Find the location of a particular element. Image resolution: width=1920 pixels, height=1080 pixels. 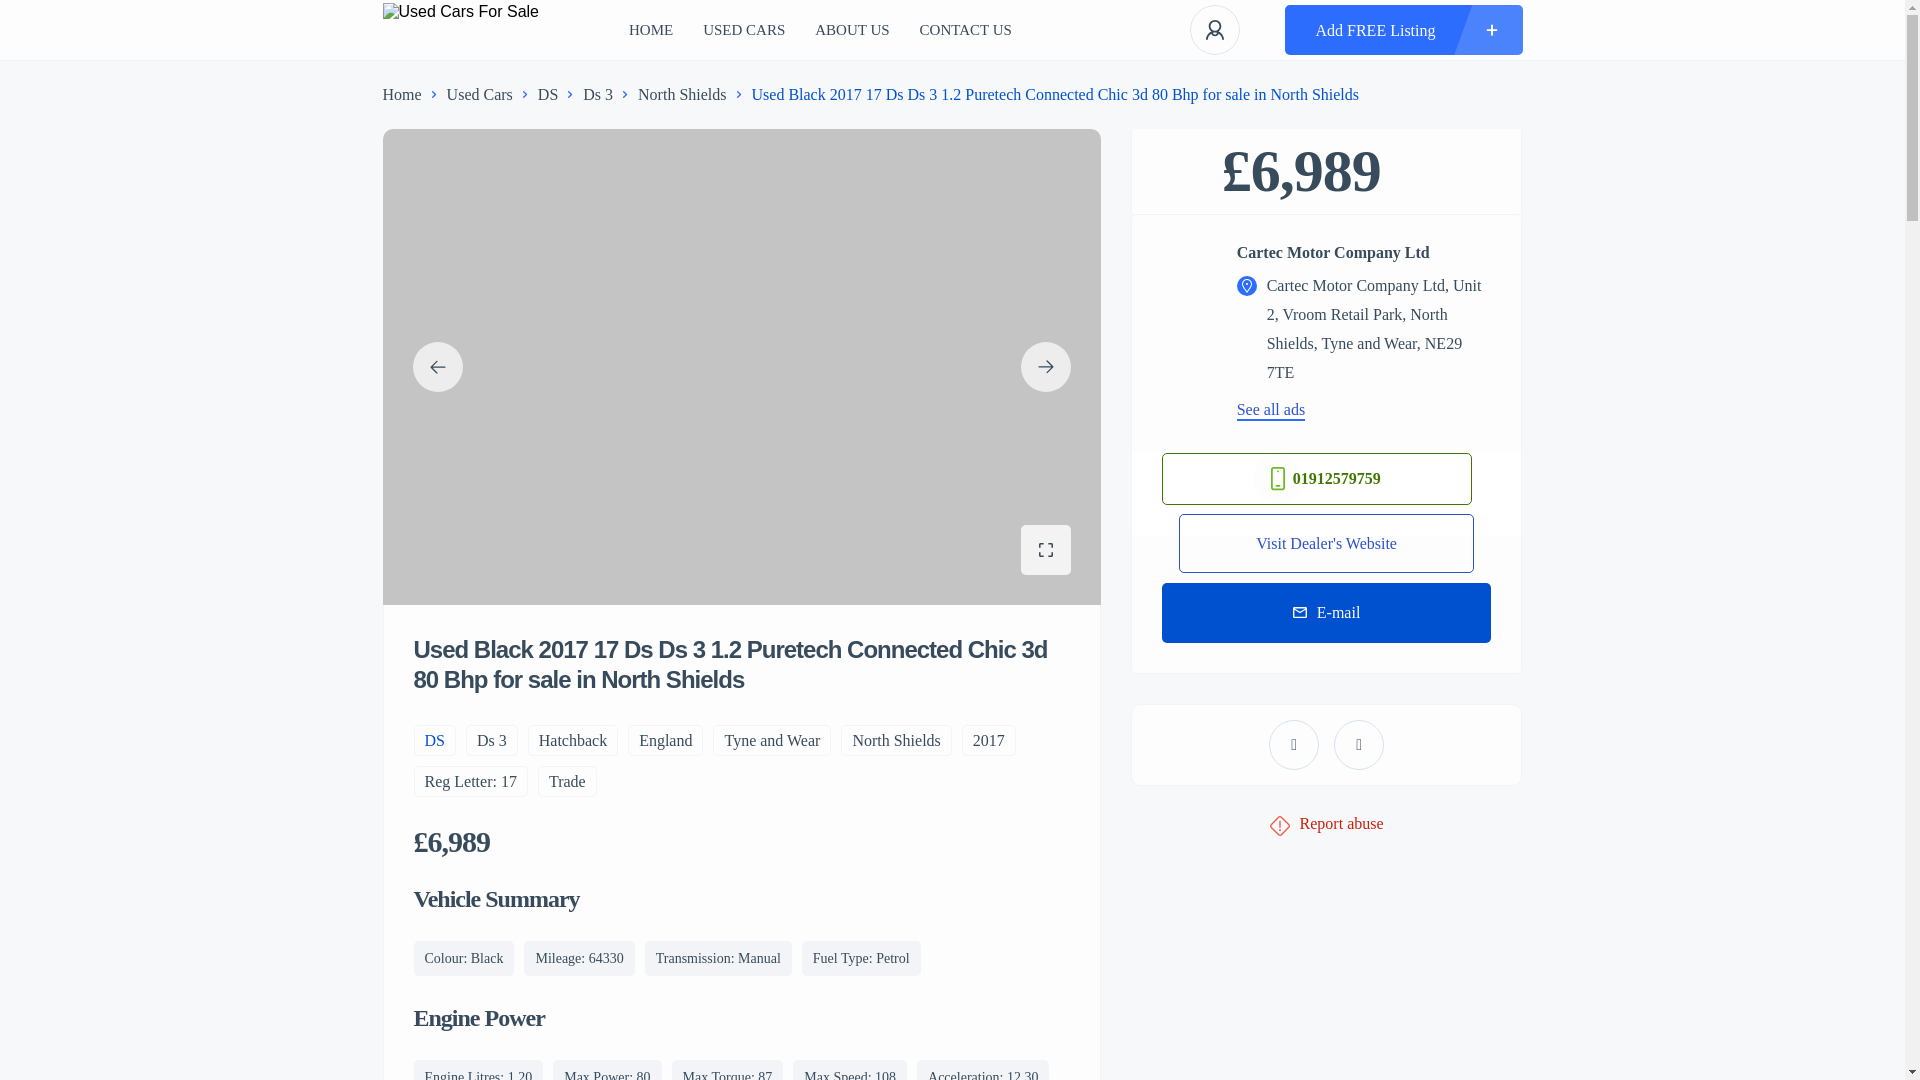

ABOUT US is located at coordinates (808, 30).